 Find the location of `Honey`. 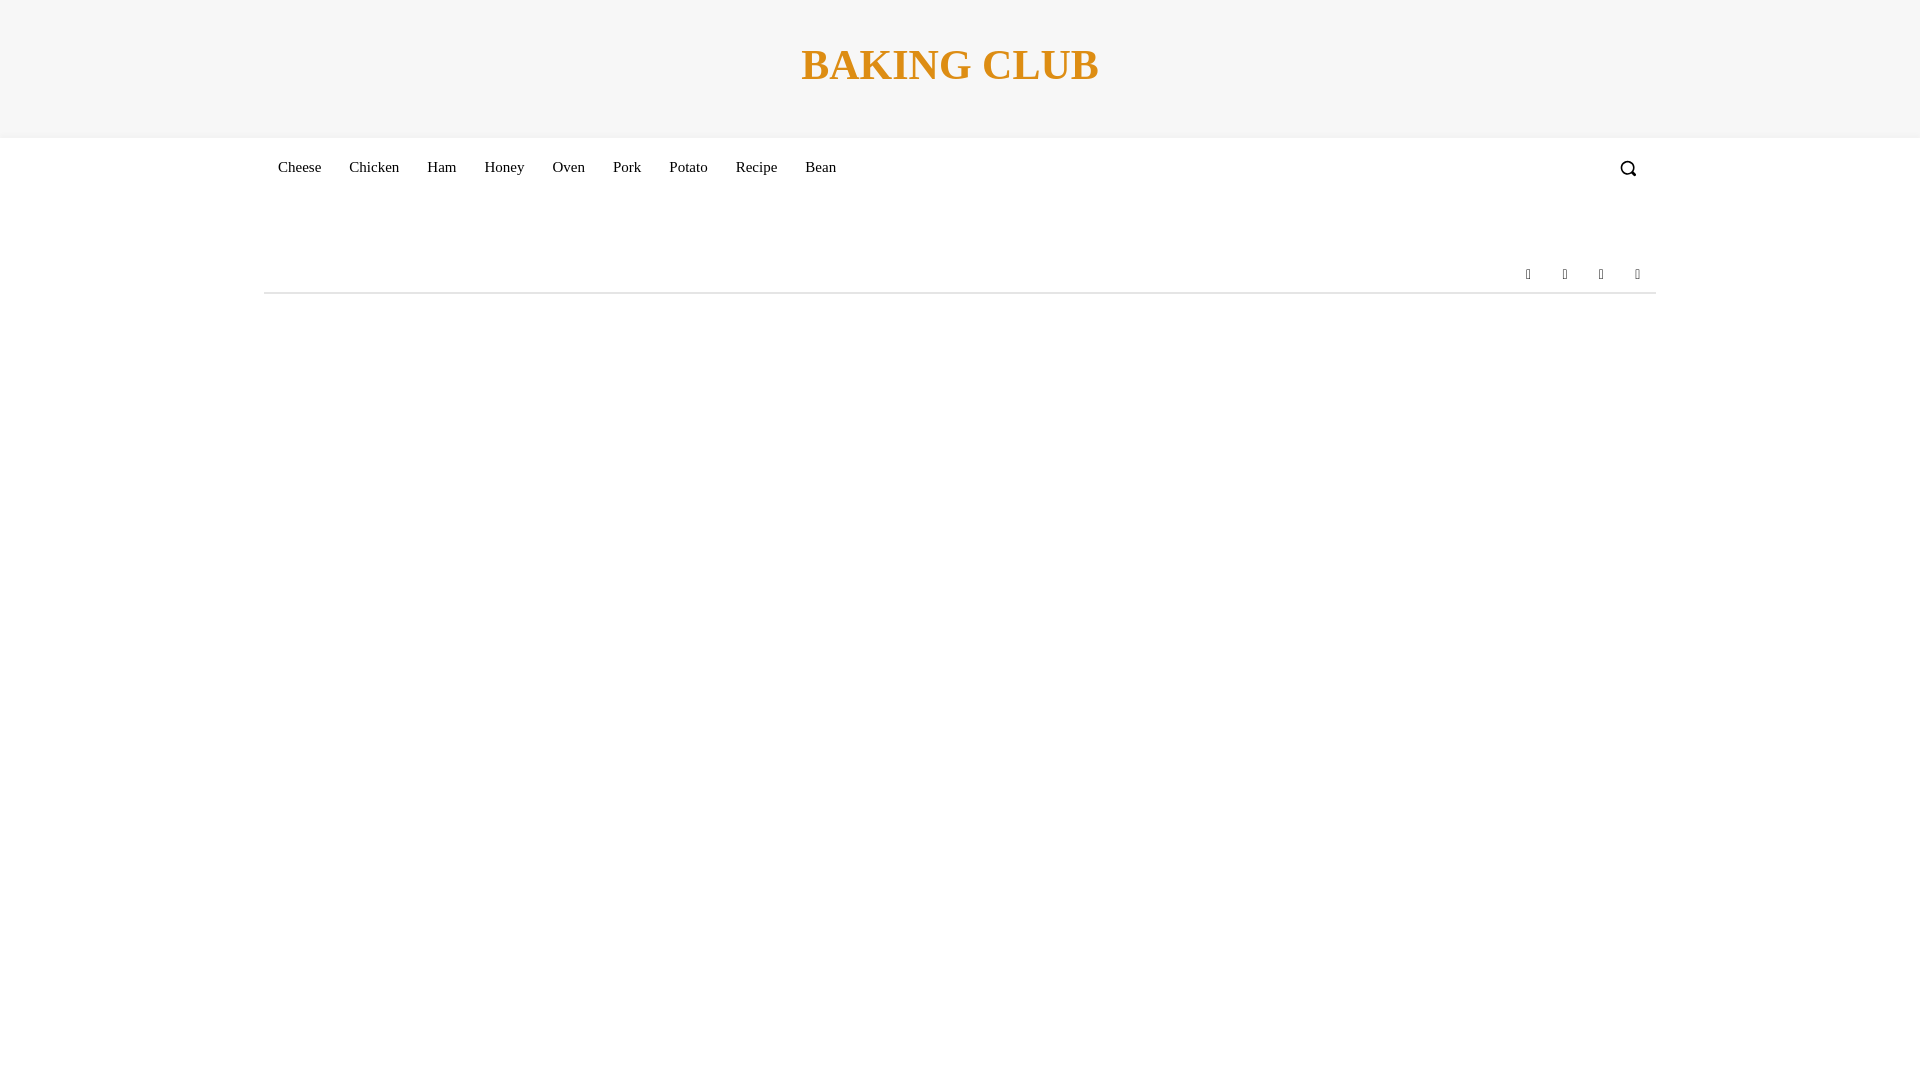

Honey is located at coordinates (504, 166).